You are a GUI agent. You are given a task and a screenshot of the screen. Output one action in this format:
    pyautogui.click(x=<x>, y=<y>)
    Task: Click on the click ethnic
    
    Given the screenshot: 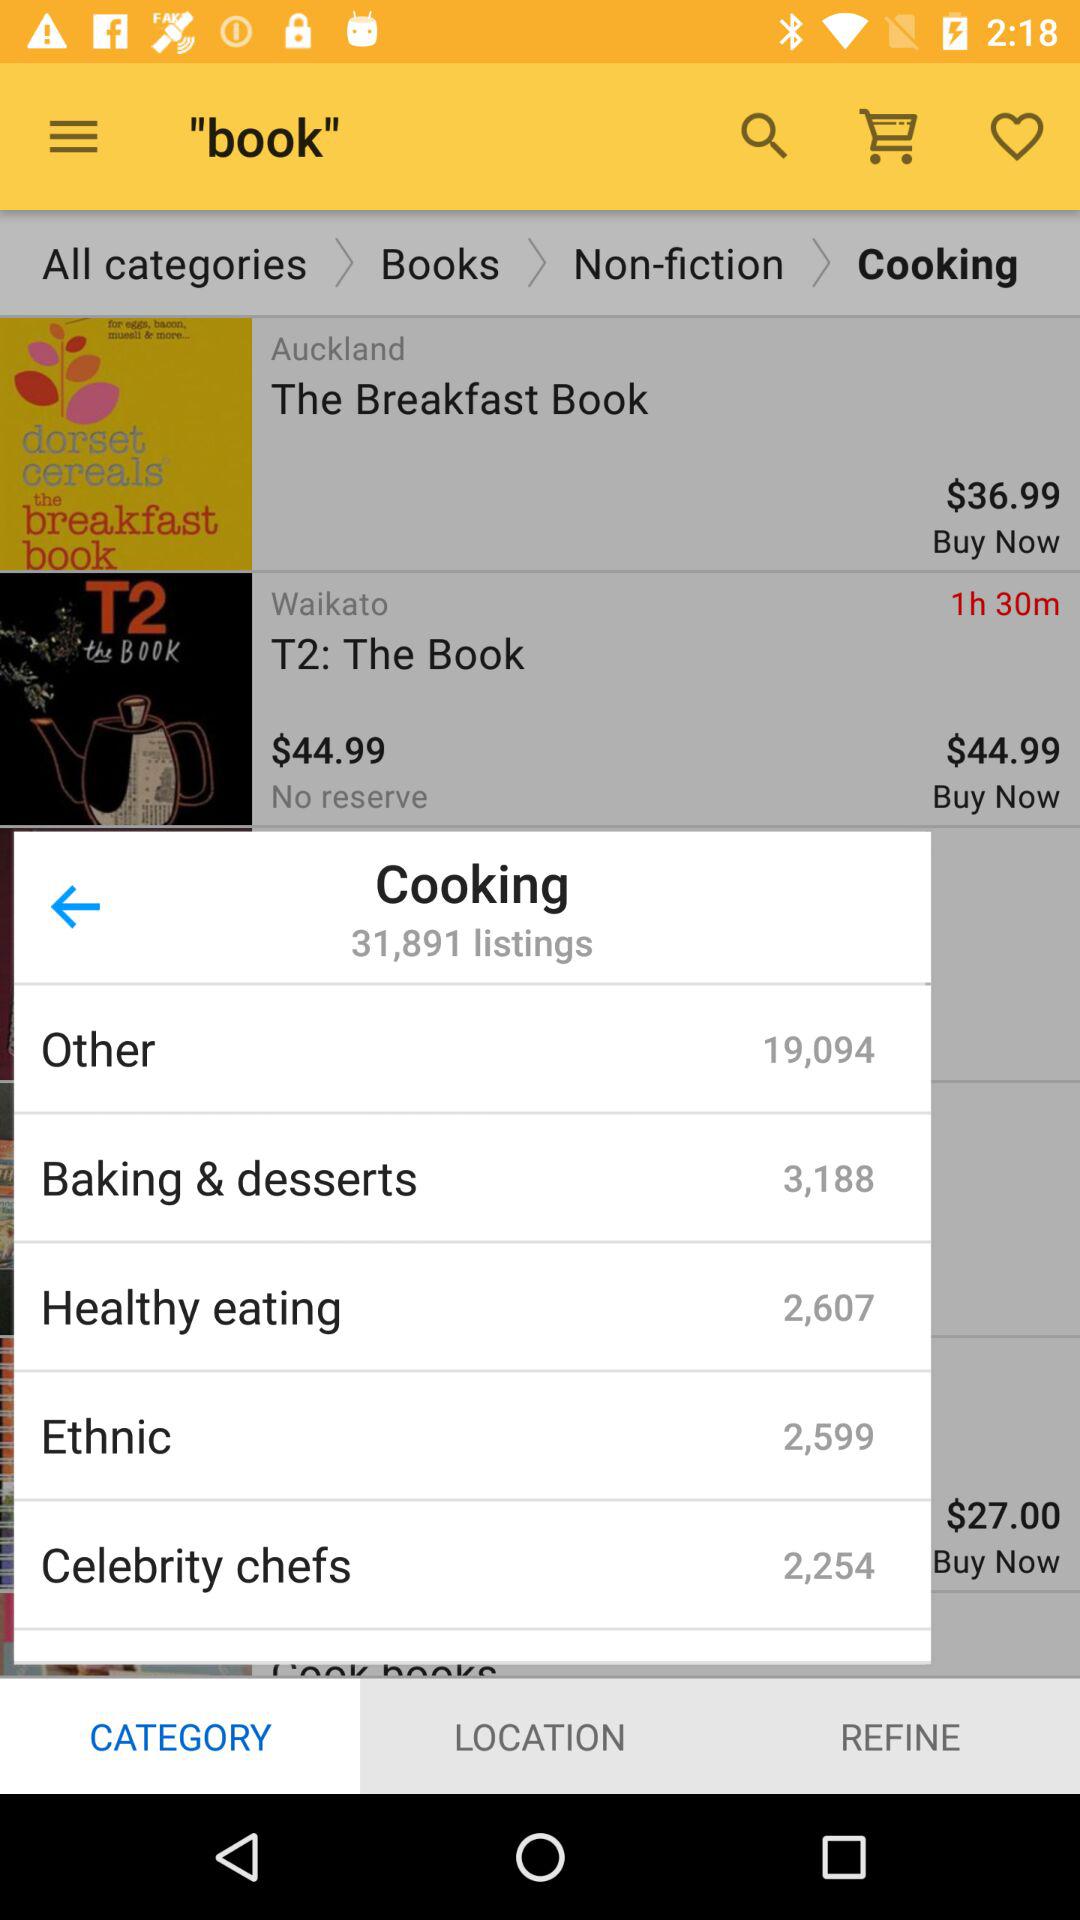 What is the action you would take?
    pyautogui.click(x=412, y=1435)
    